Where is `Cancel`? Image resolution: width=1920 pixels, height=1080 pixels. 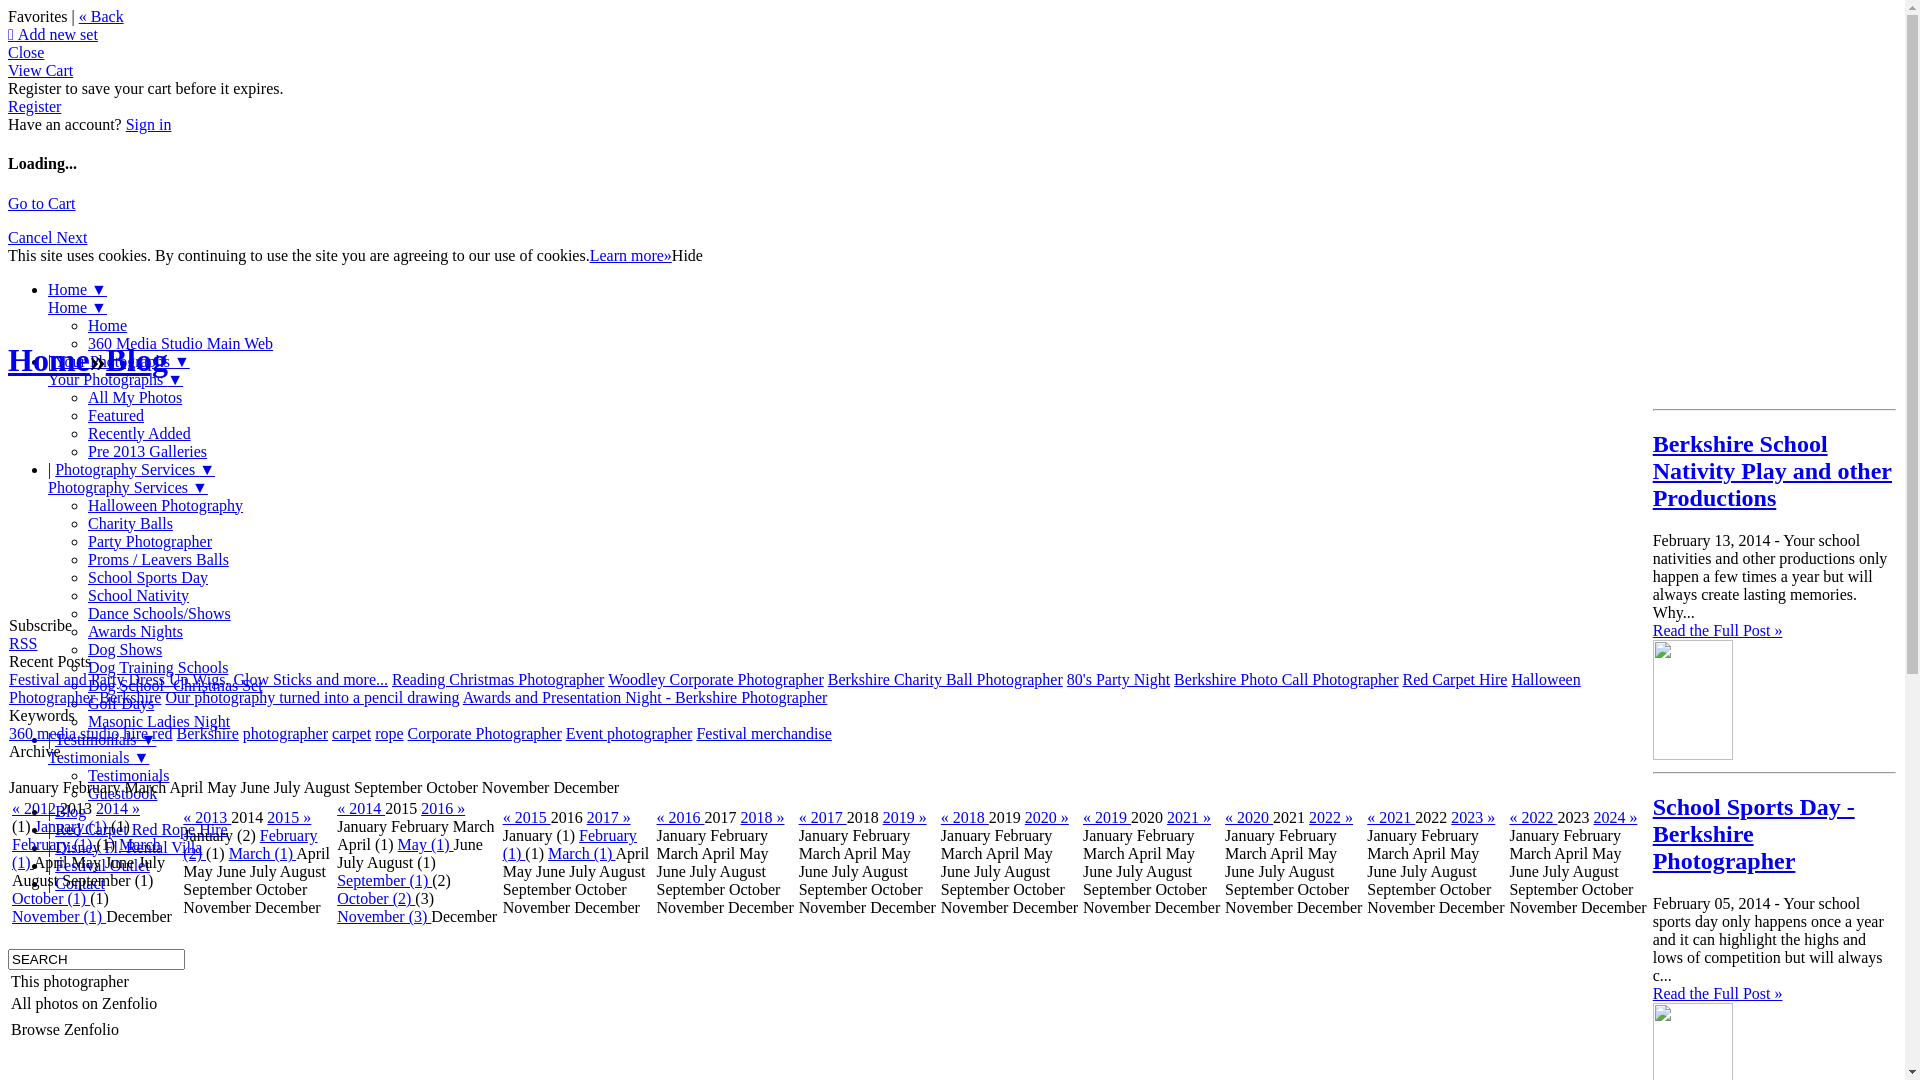 Cancel is located at coordinates (32, 238).